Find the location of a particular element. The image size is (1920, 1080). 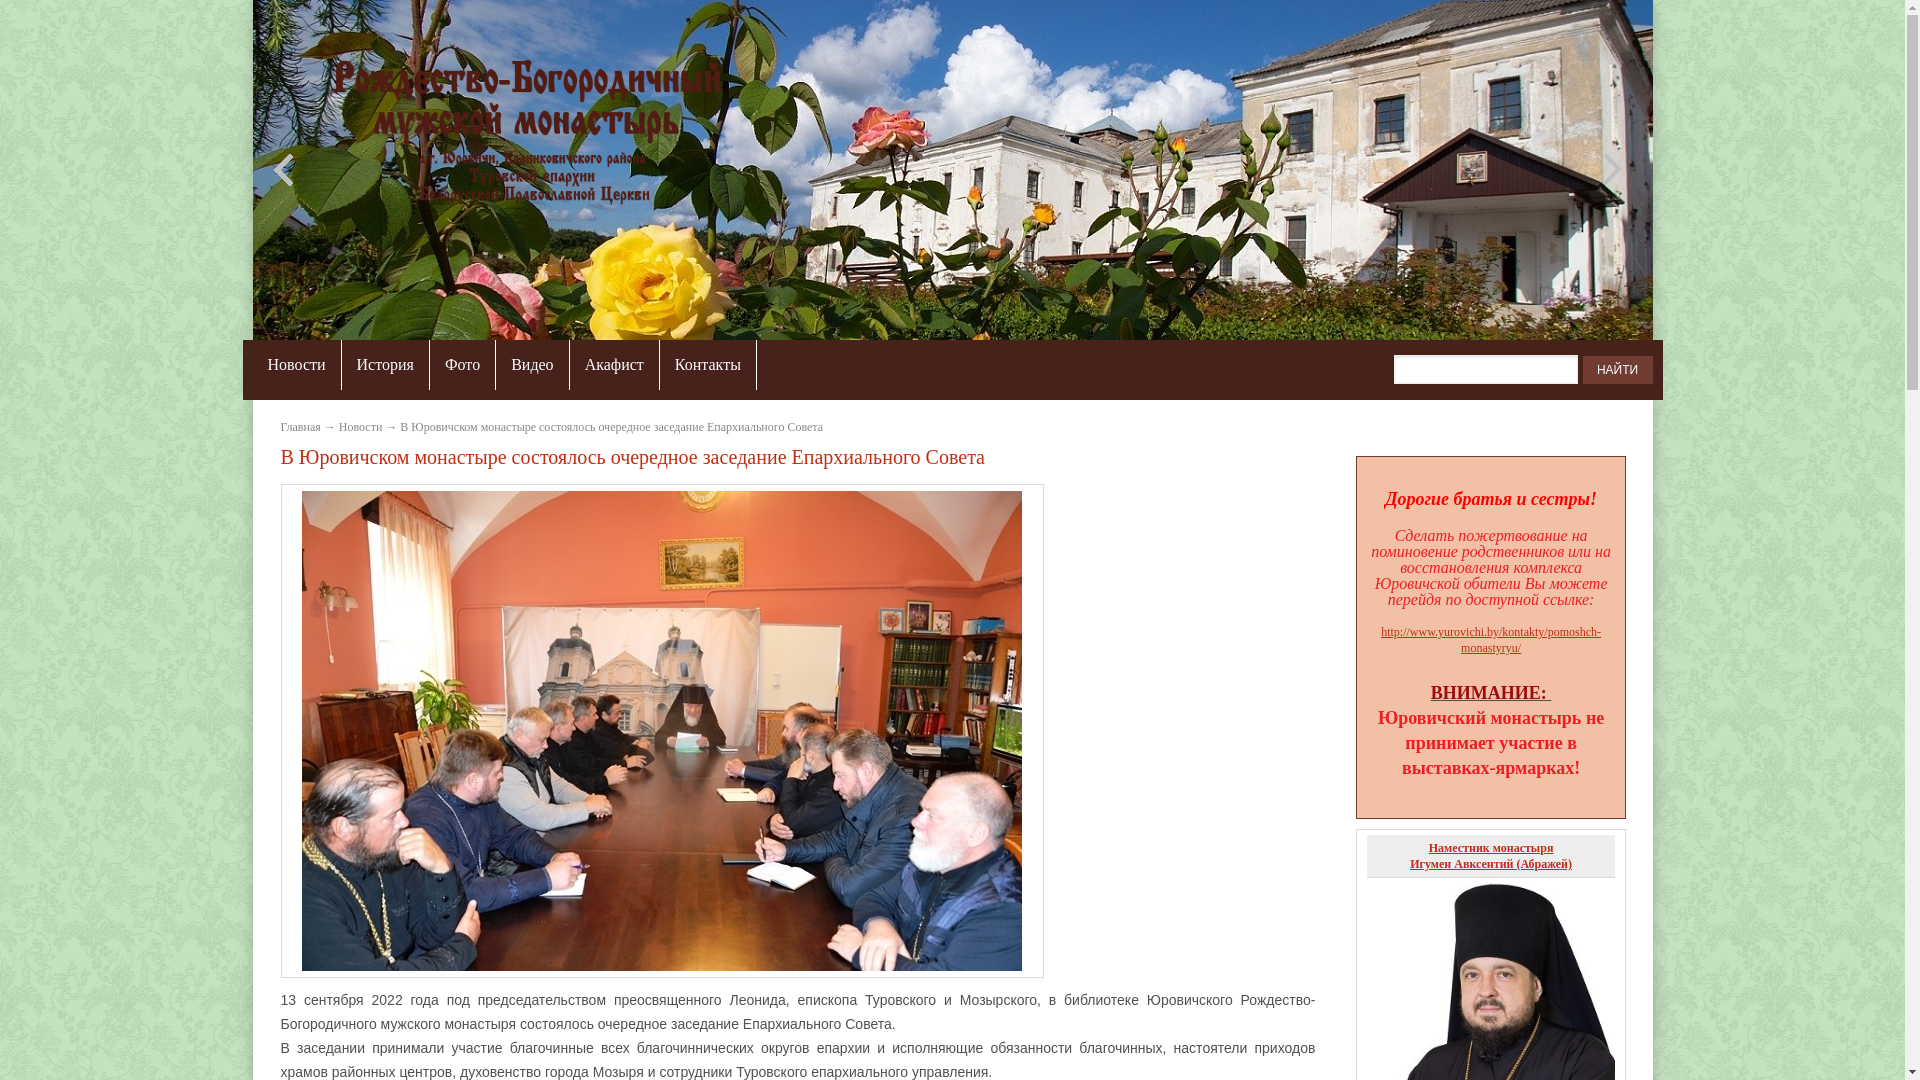

> is located at coordinates (1609, 169).